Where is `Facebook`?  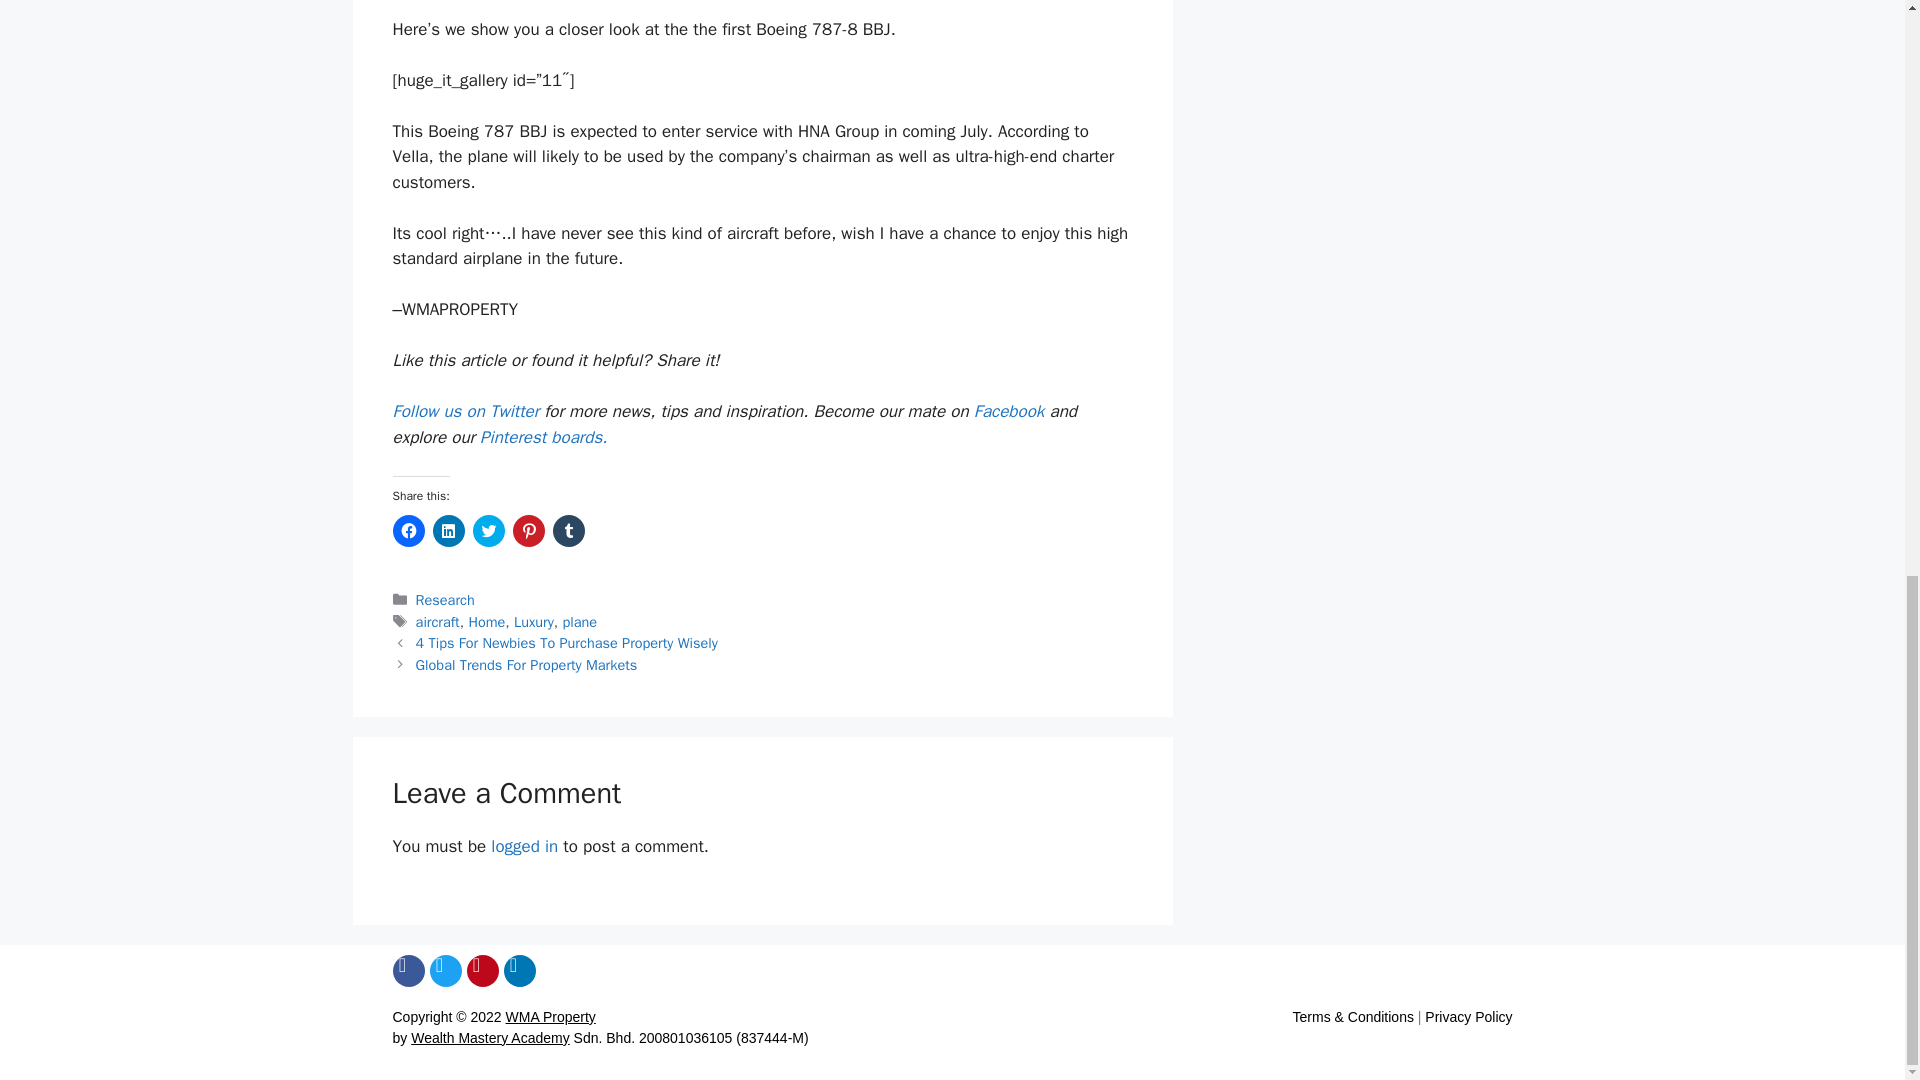
Facebook is located at coordinates (1012, 411).